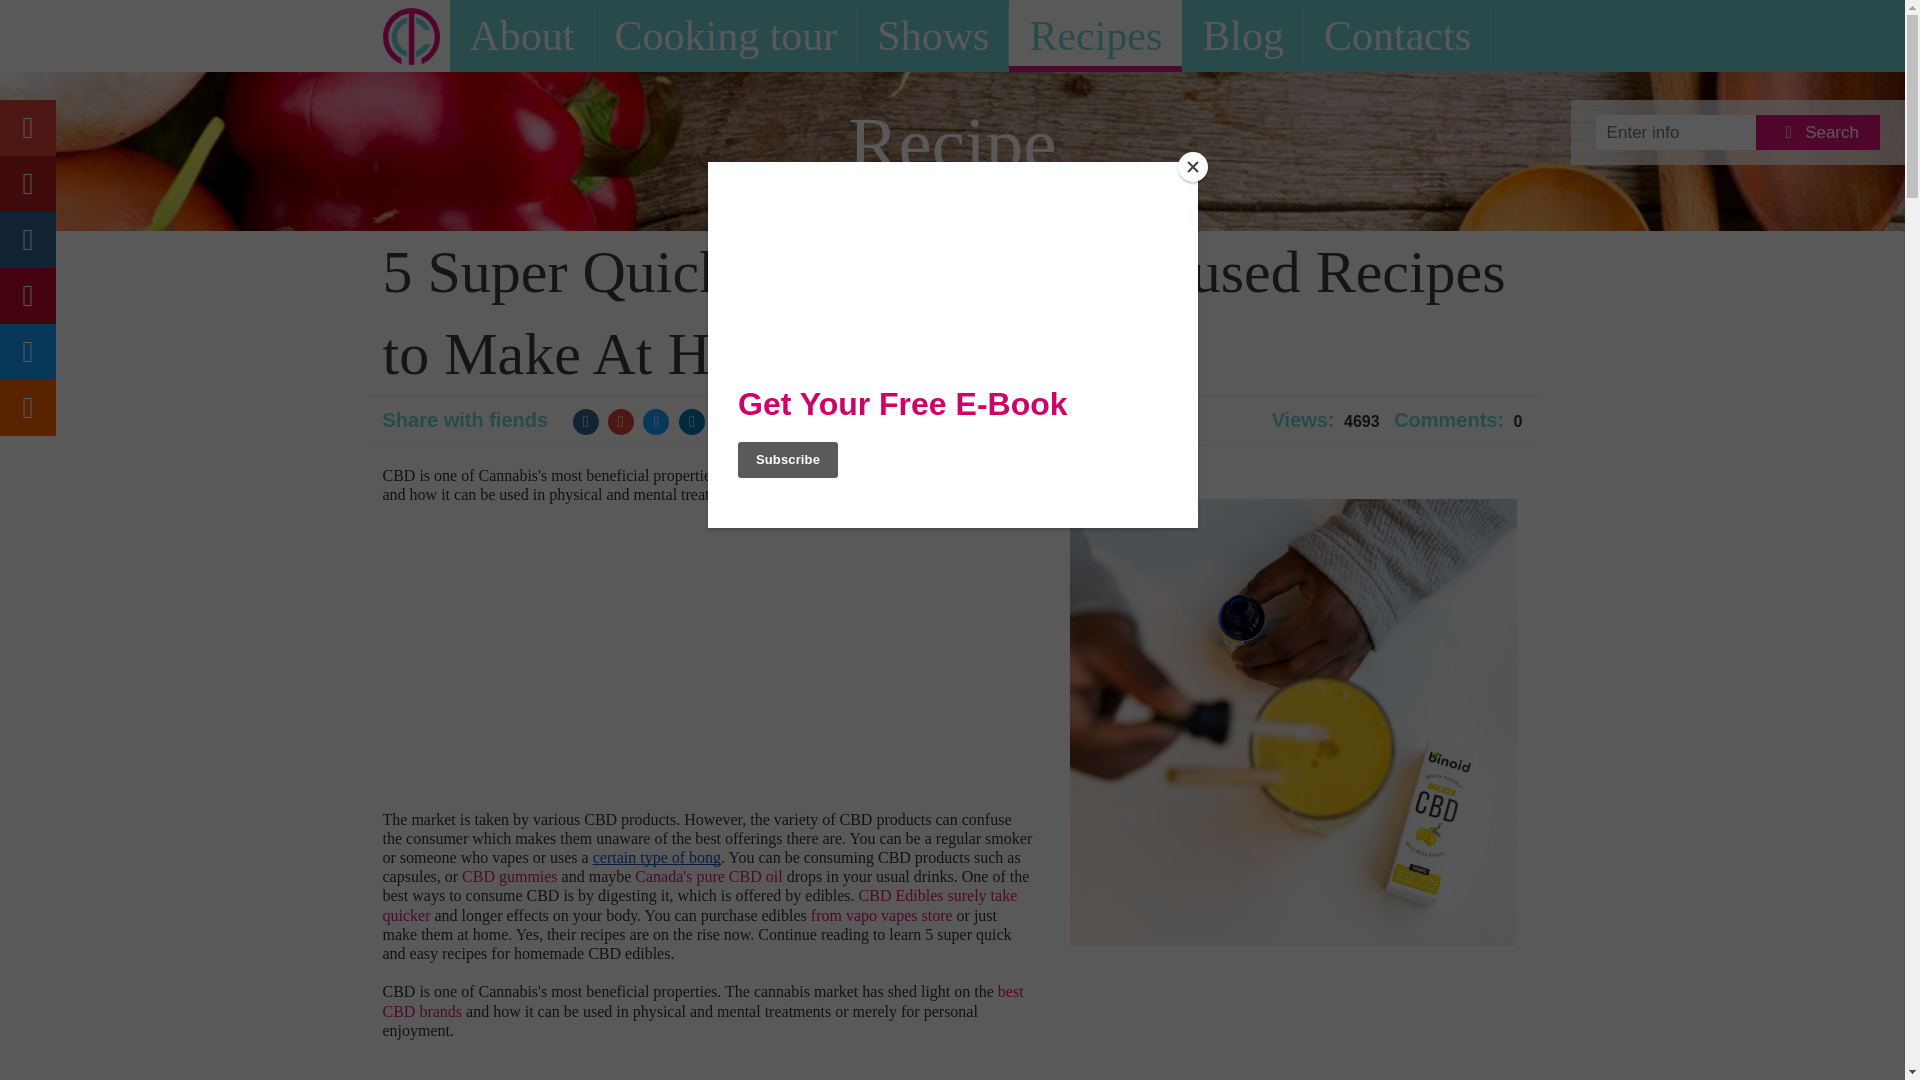 Image resolution: width=1920 pixels, height=1080 pixels. I want to click on from vapo vapes store, so click(881, 916).